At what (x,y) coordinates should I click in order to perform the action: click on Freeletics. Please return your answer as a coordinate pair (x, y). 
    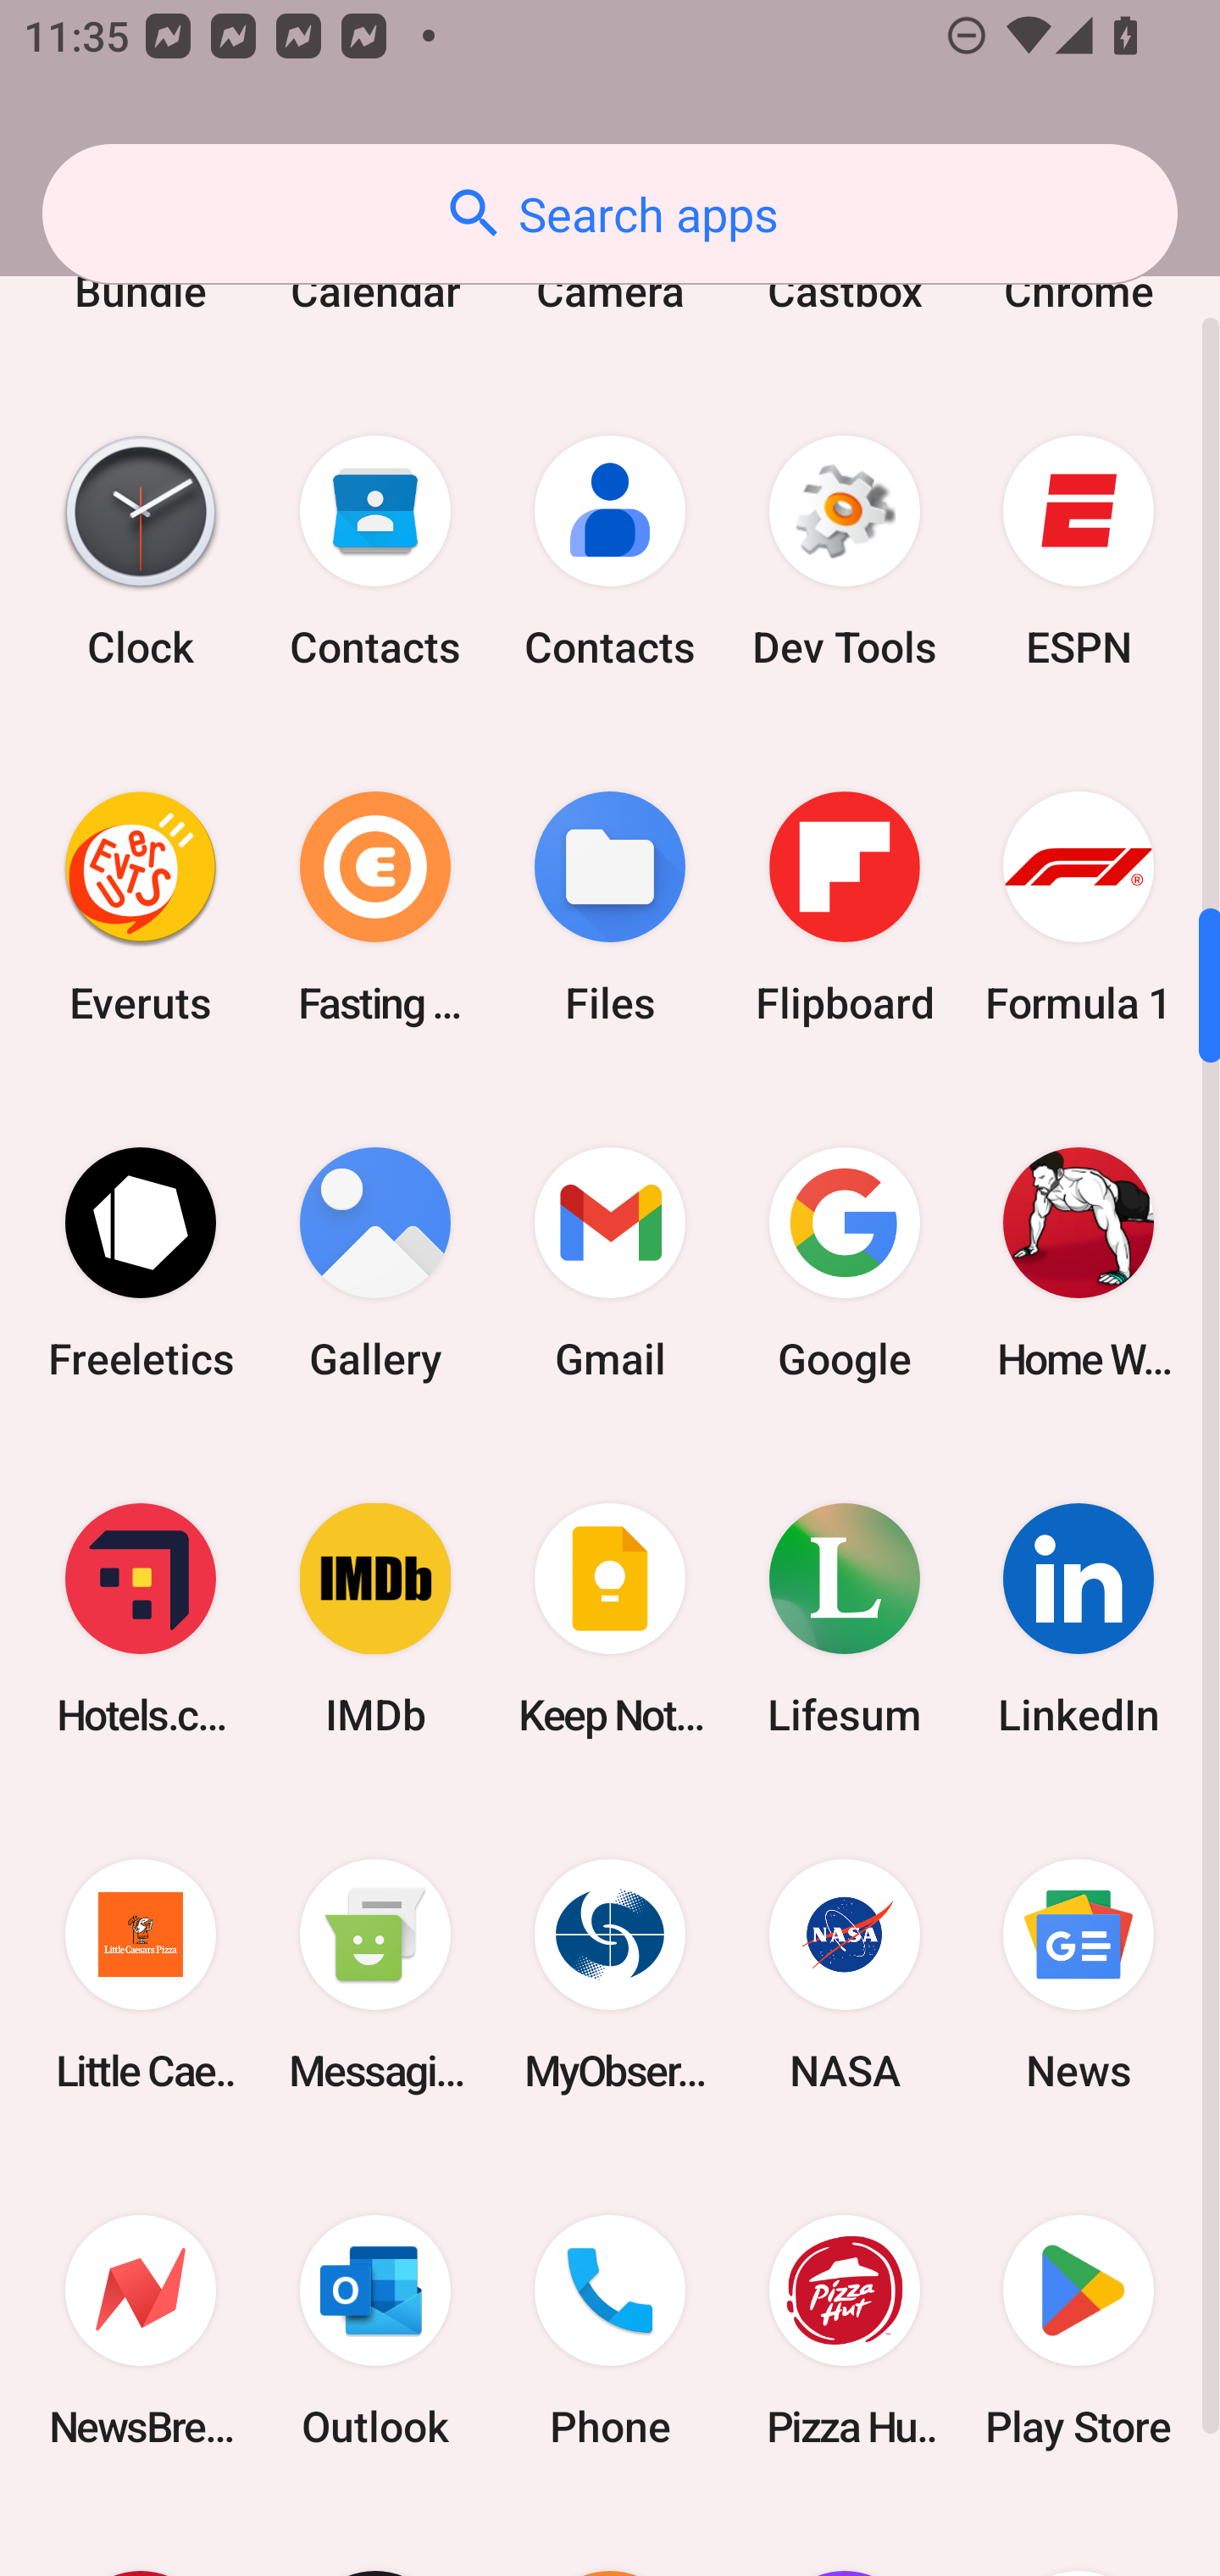
    Looking at the image, I should click on (141, 1263).